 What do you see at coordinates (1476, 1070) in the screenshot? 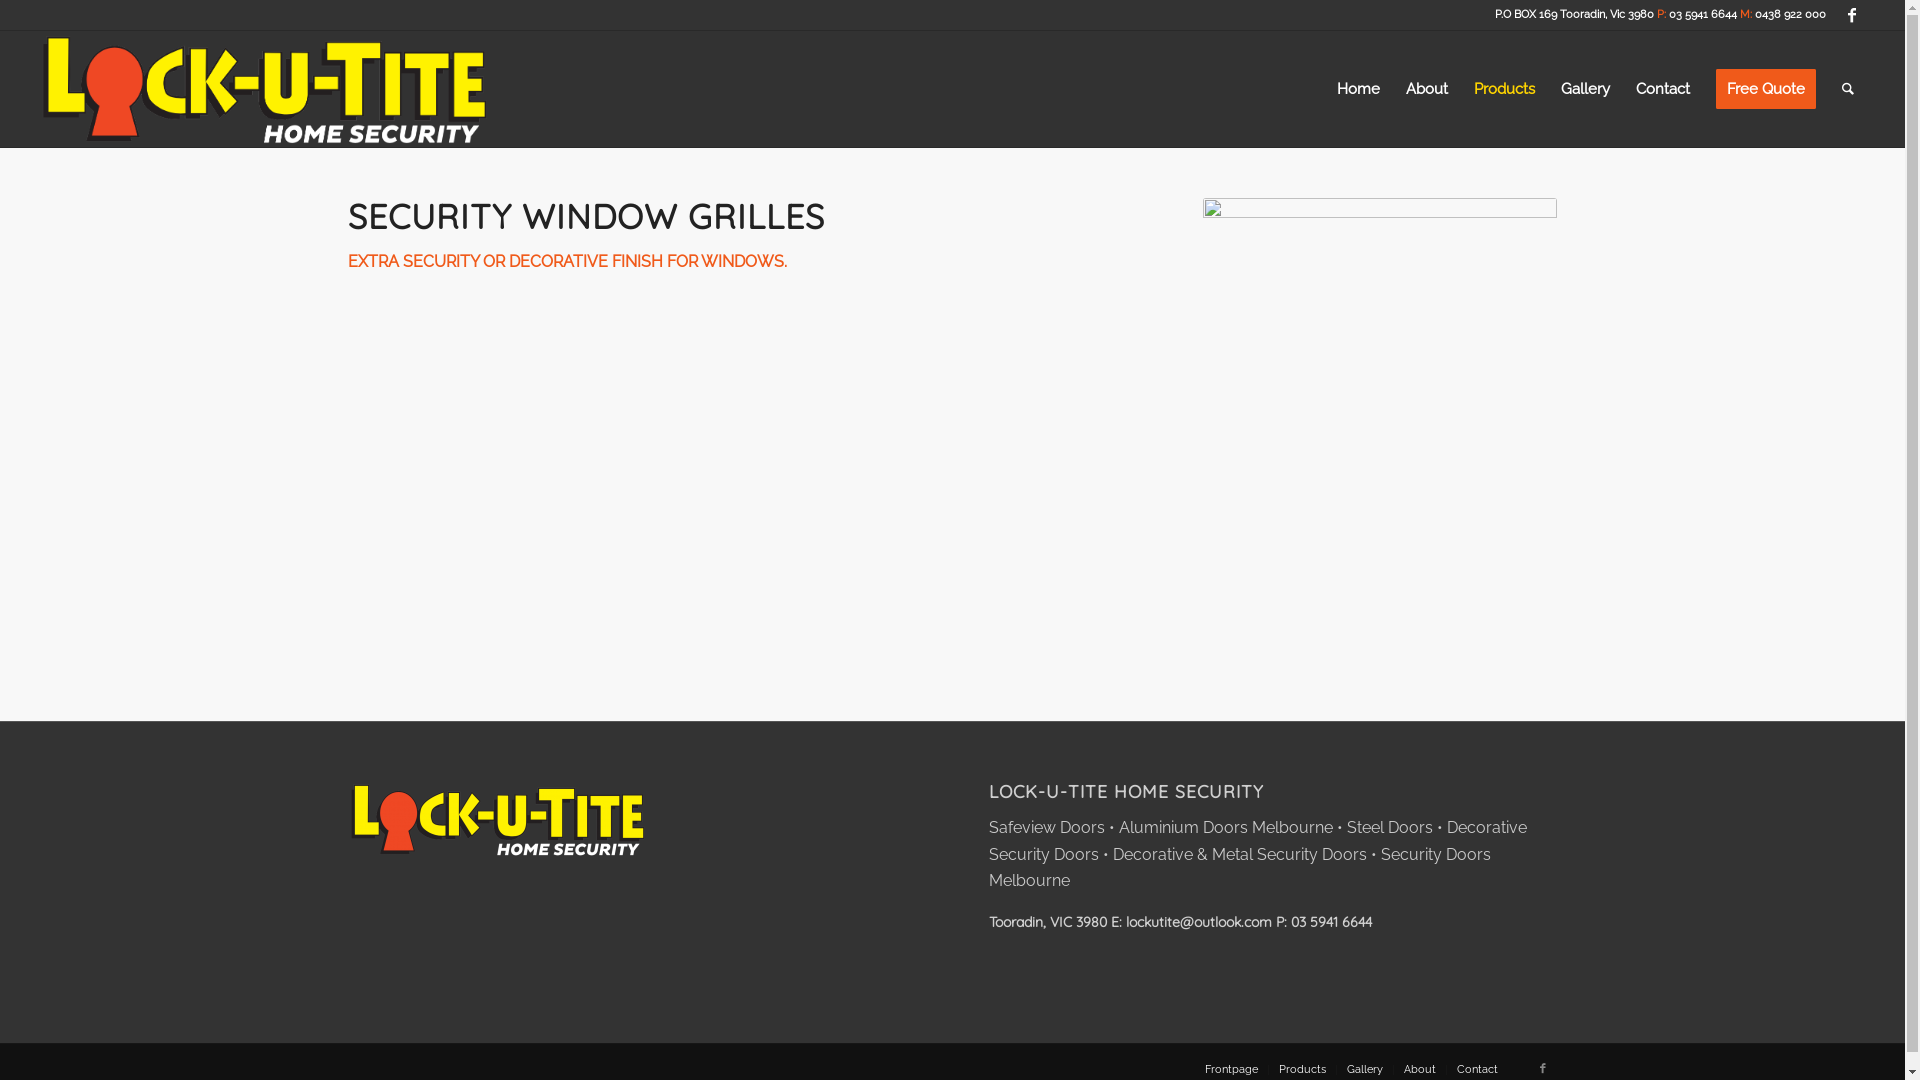
I see `Contact` at bounding box center [1476, 1070].